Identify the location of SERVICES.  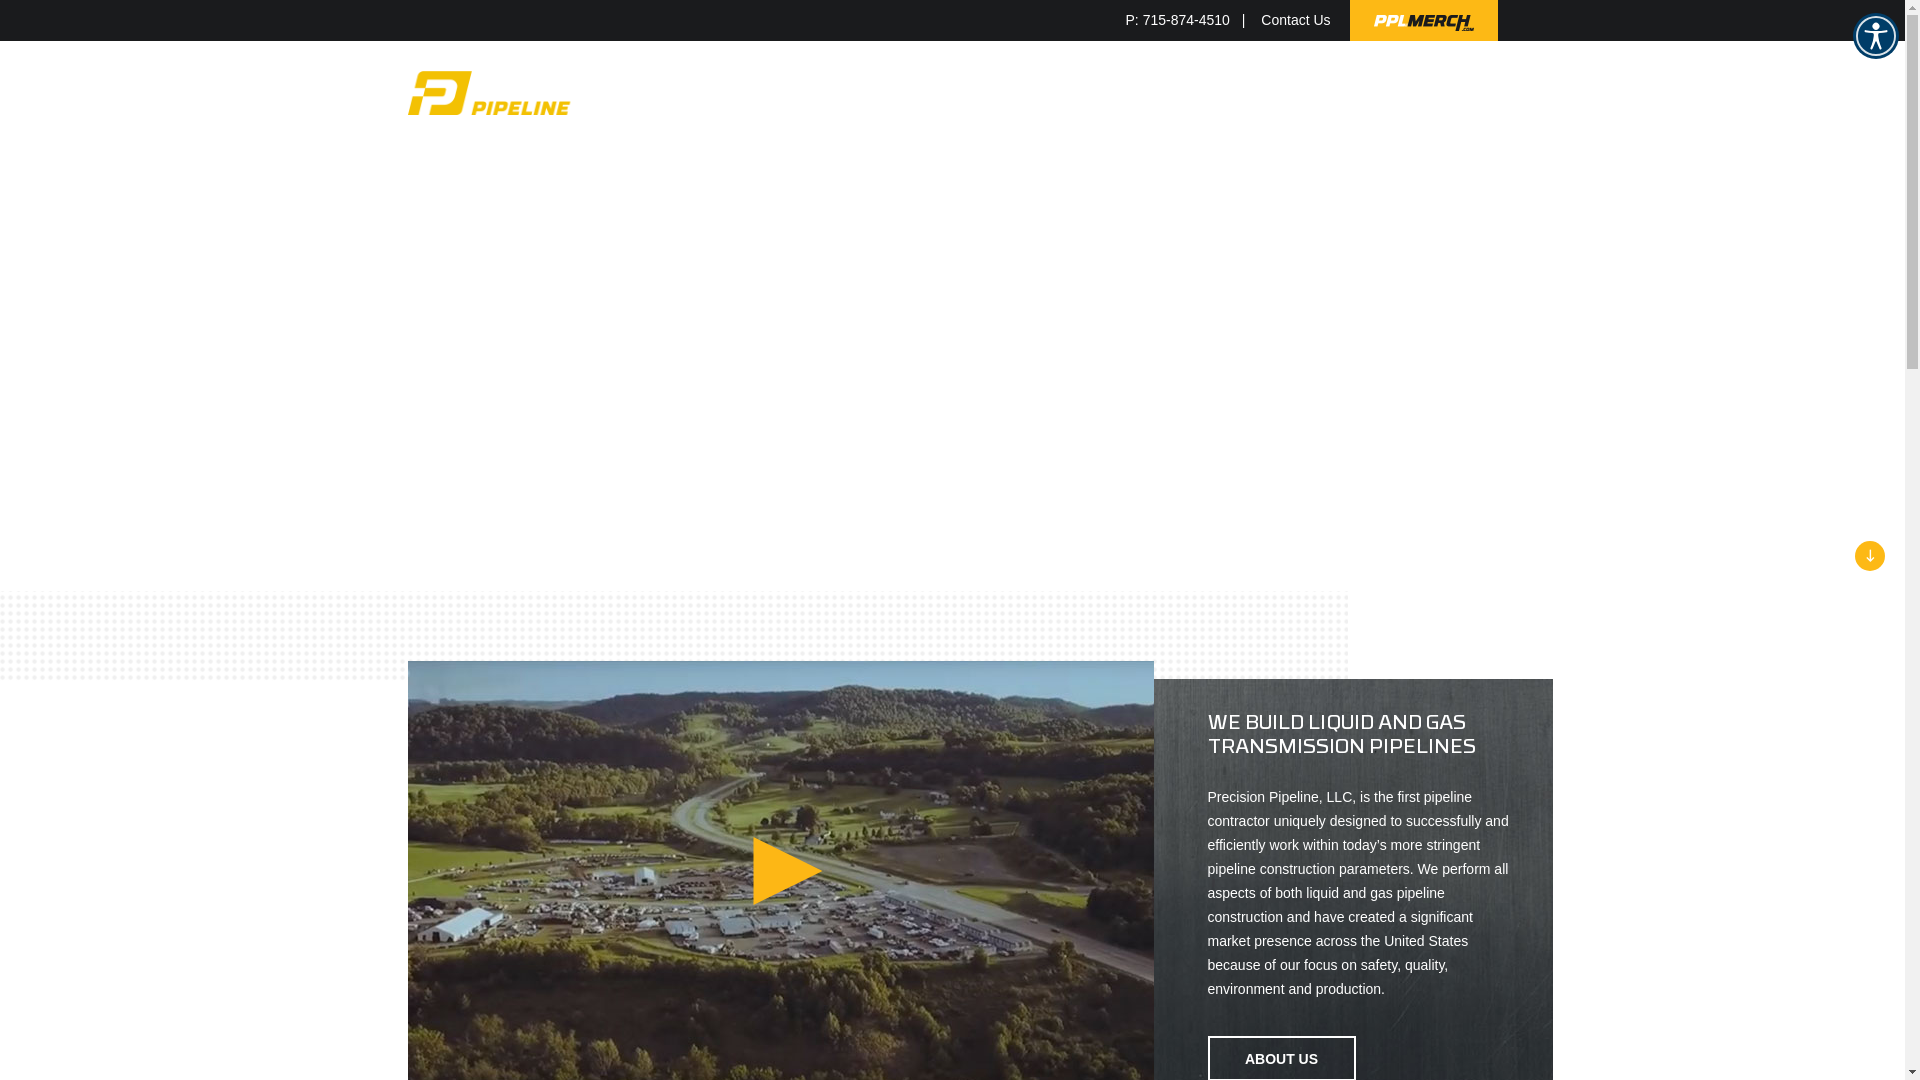
(738, 94).